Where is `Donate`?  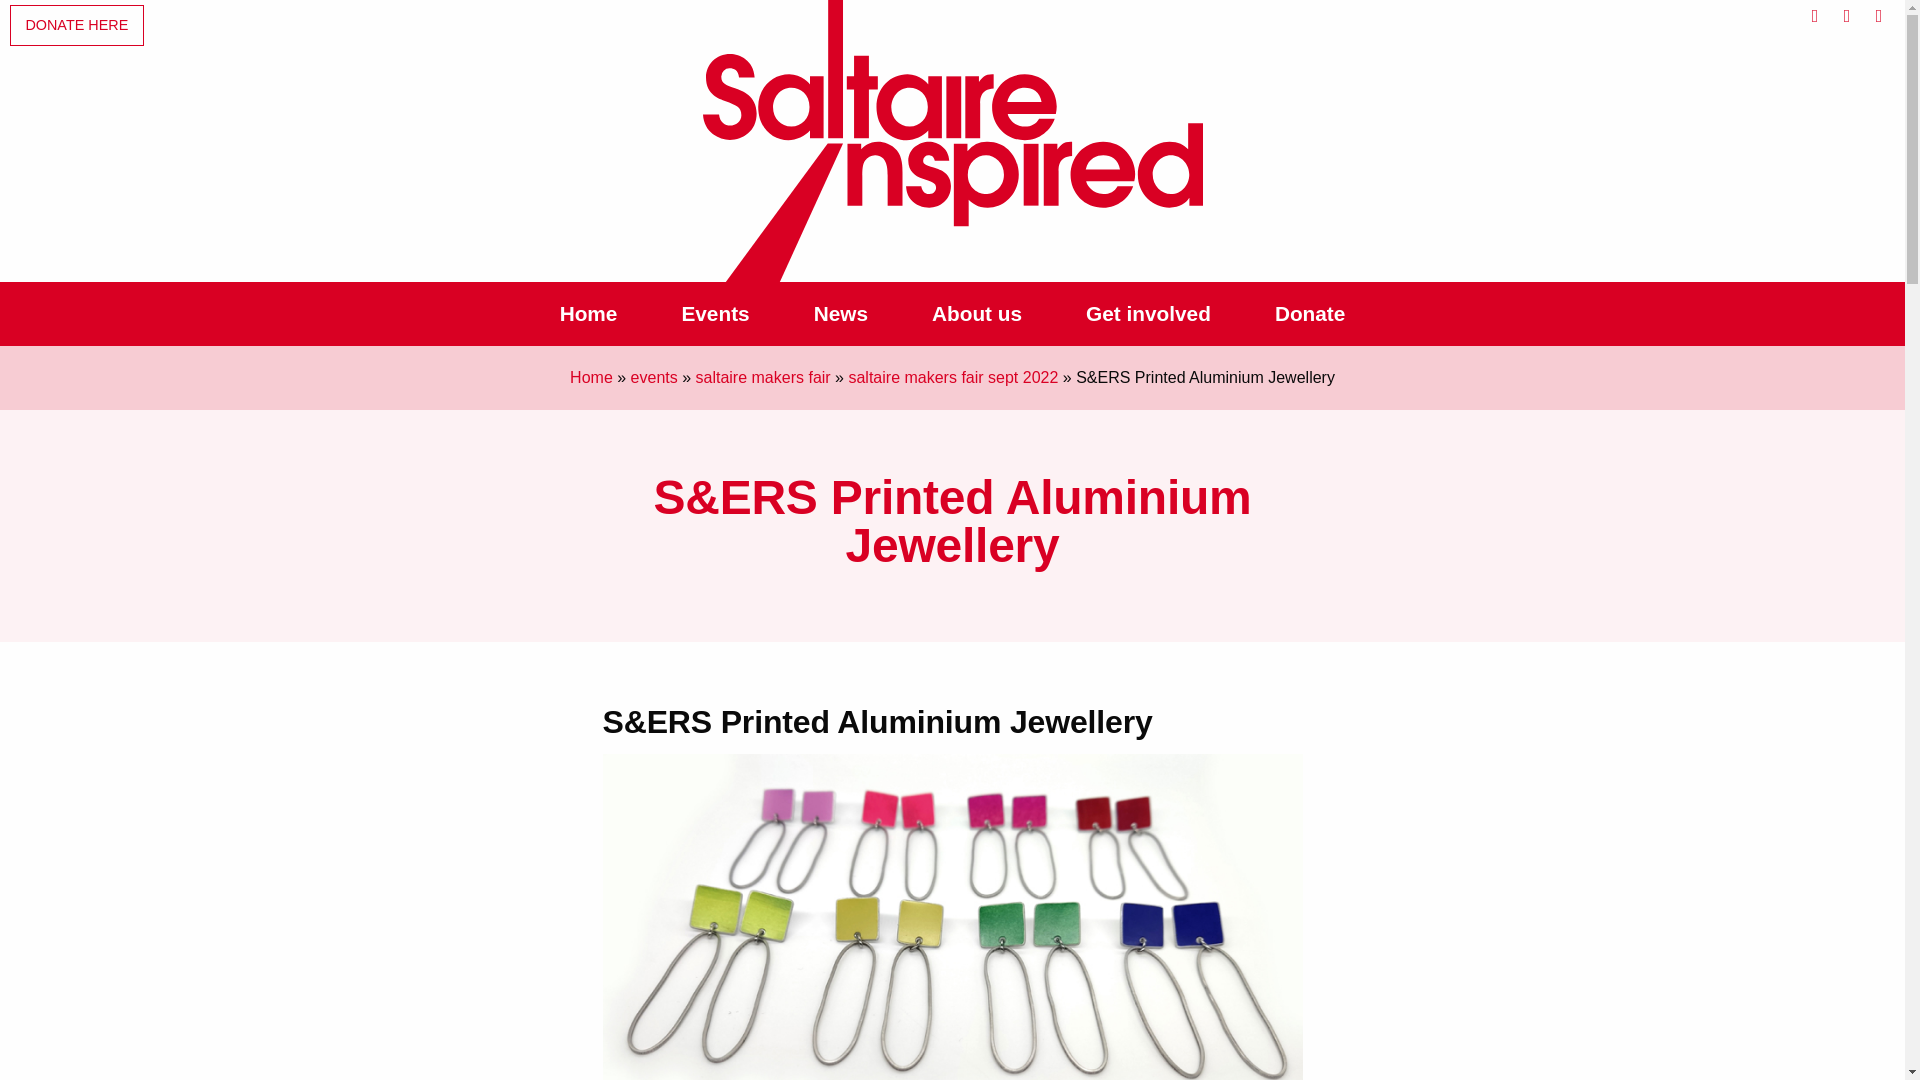 Donate is located at coordinates (1309, 312).